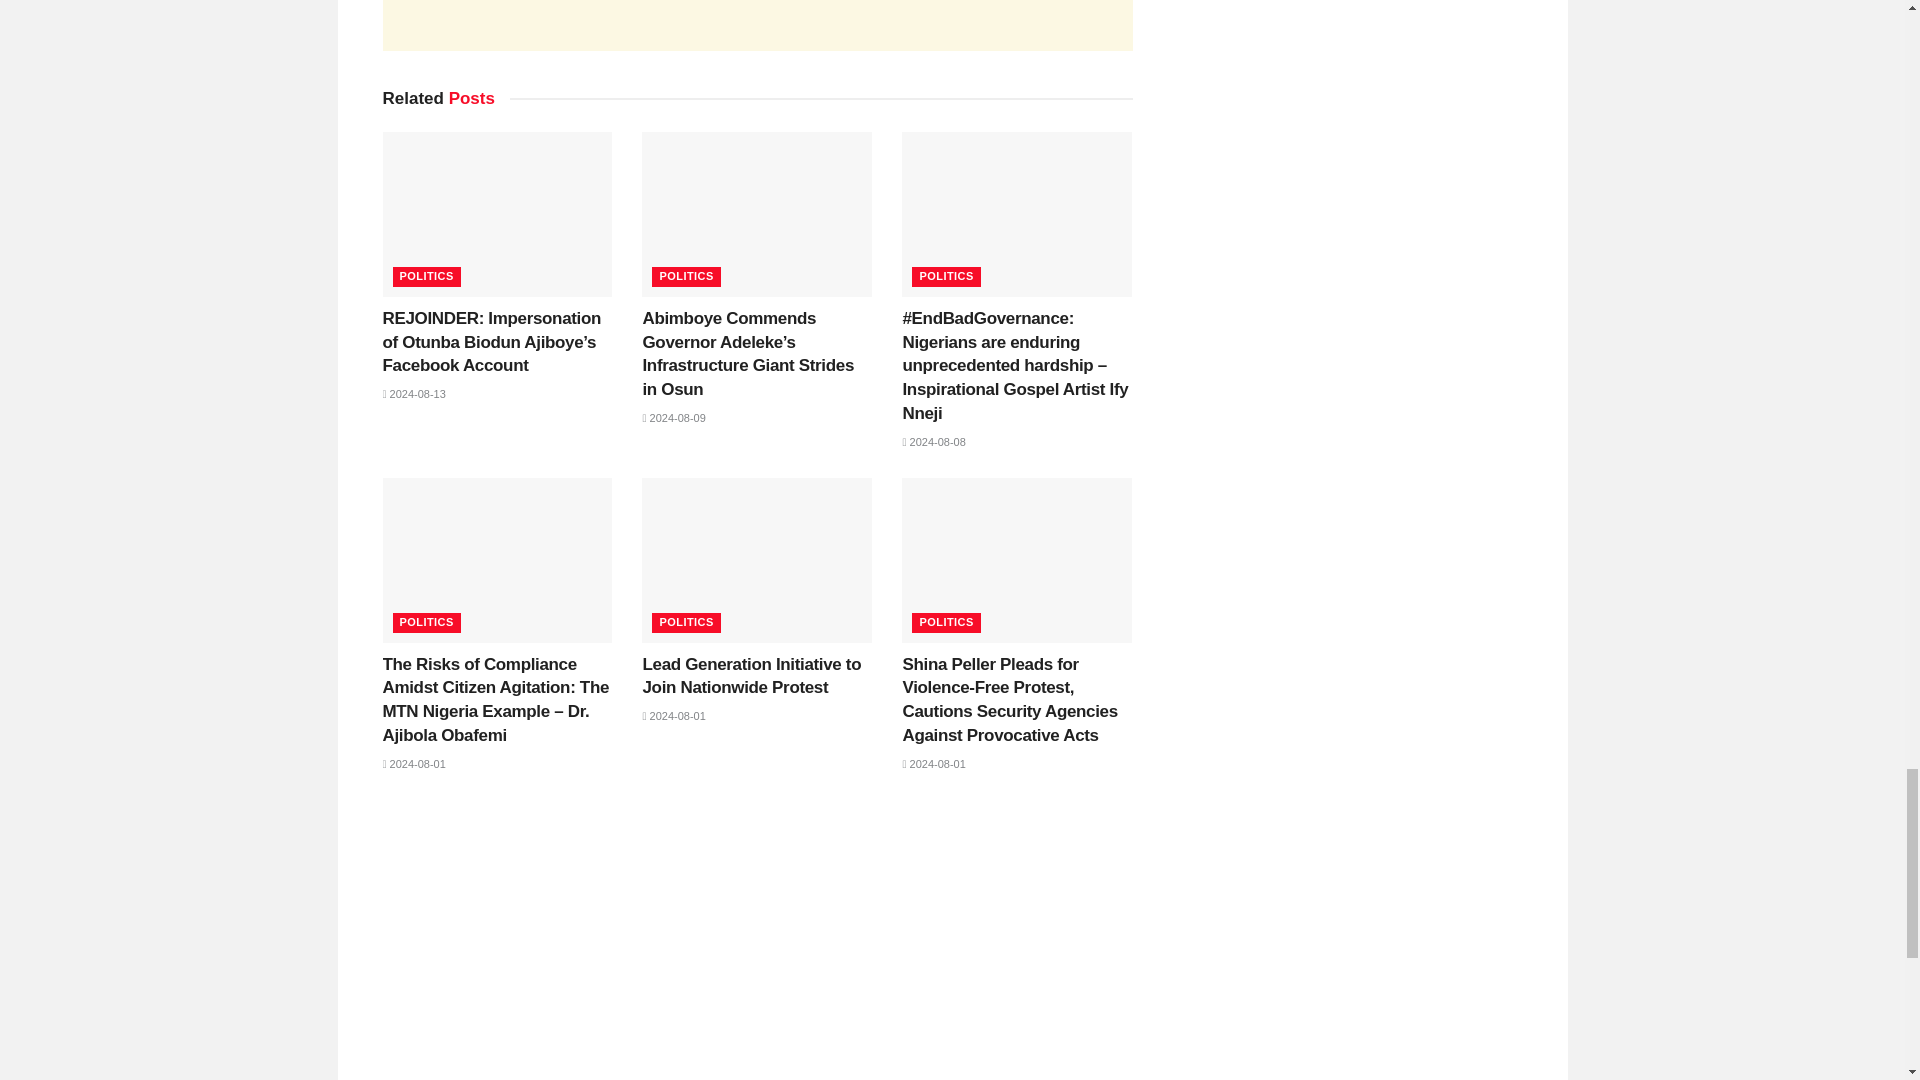 The width and height of the screenshot is (1920, 1080). Describe the element at coordinates (686, 276) in the screenshot. I see `POLITICS` at that location.